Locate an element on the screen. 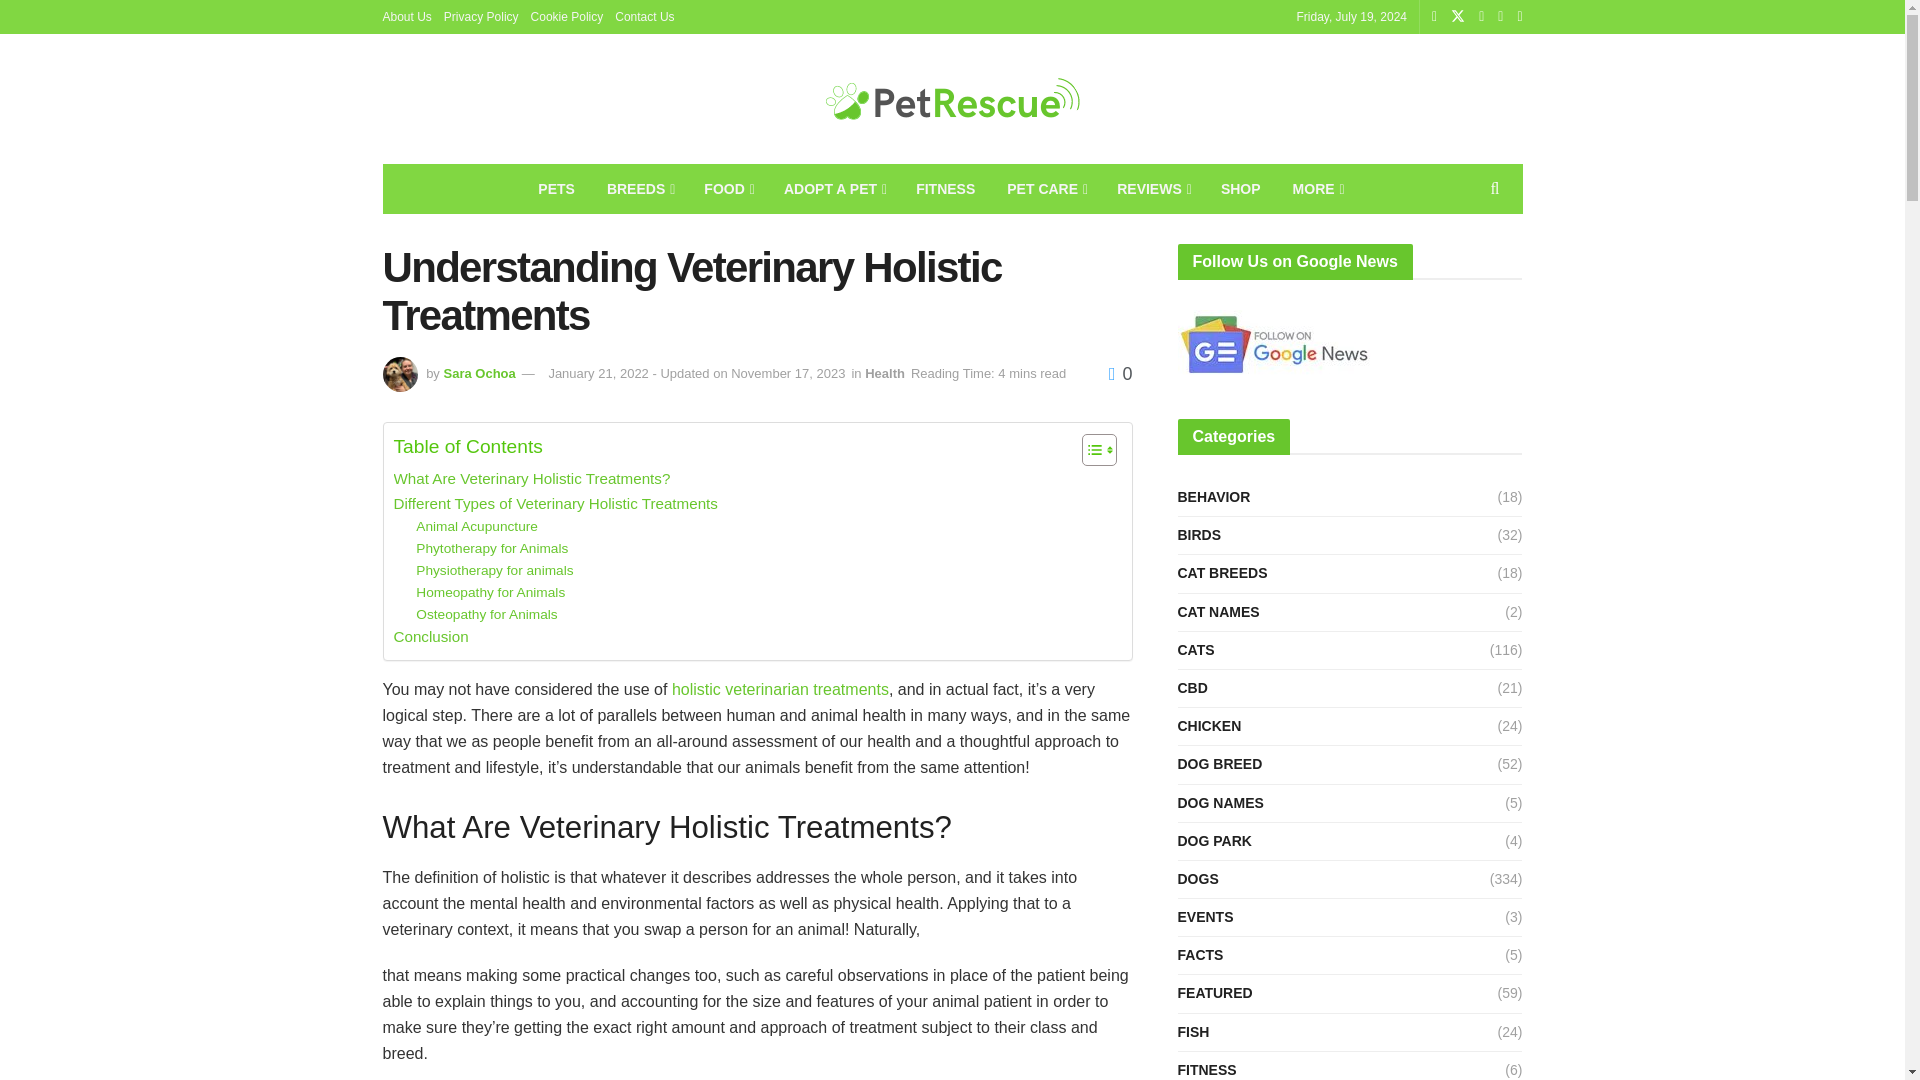 The height and width of the screenshot is (1080, 1920). Different Types of Veterinary Holistic Treatments is located at coordinates (556, 504).